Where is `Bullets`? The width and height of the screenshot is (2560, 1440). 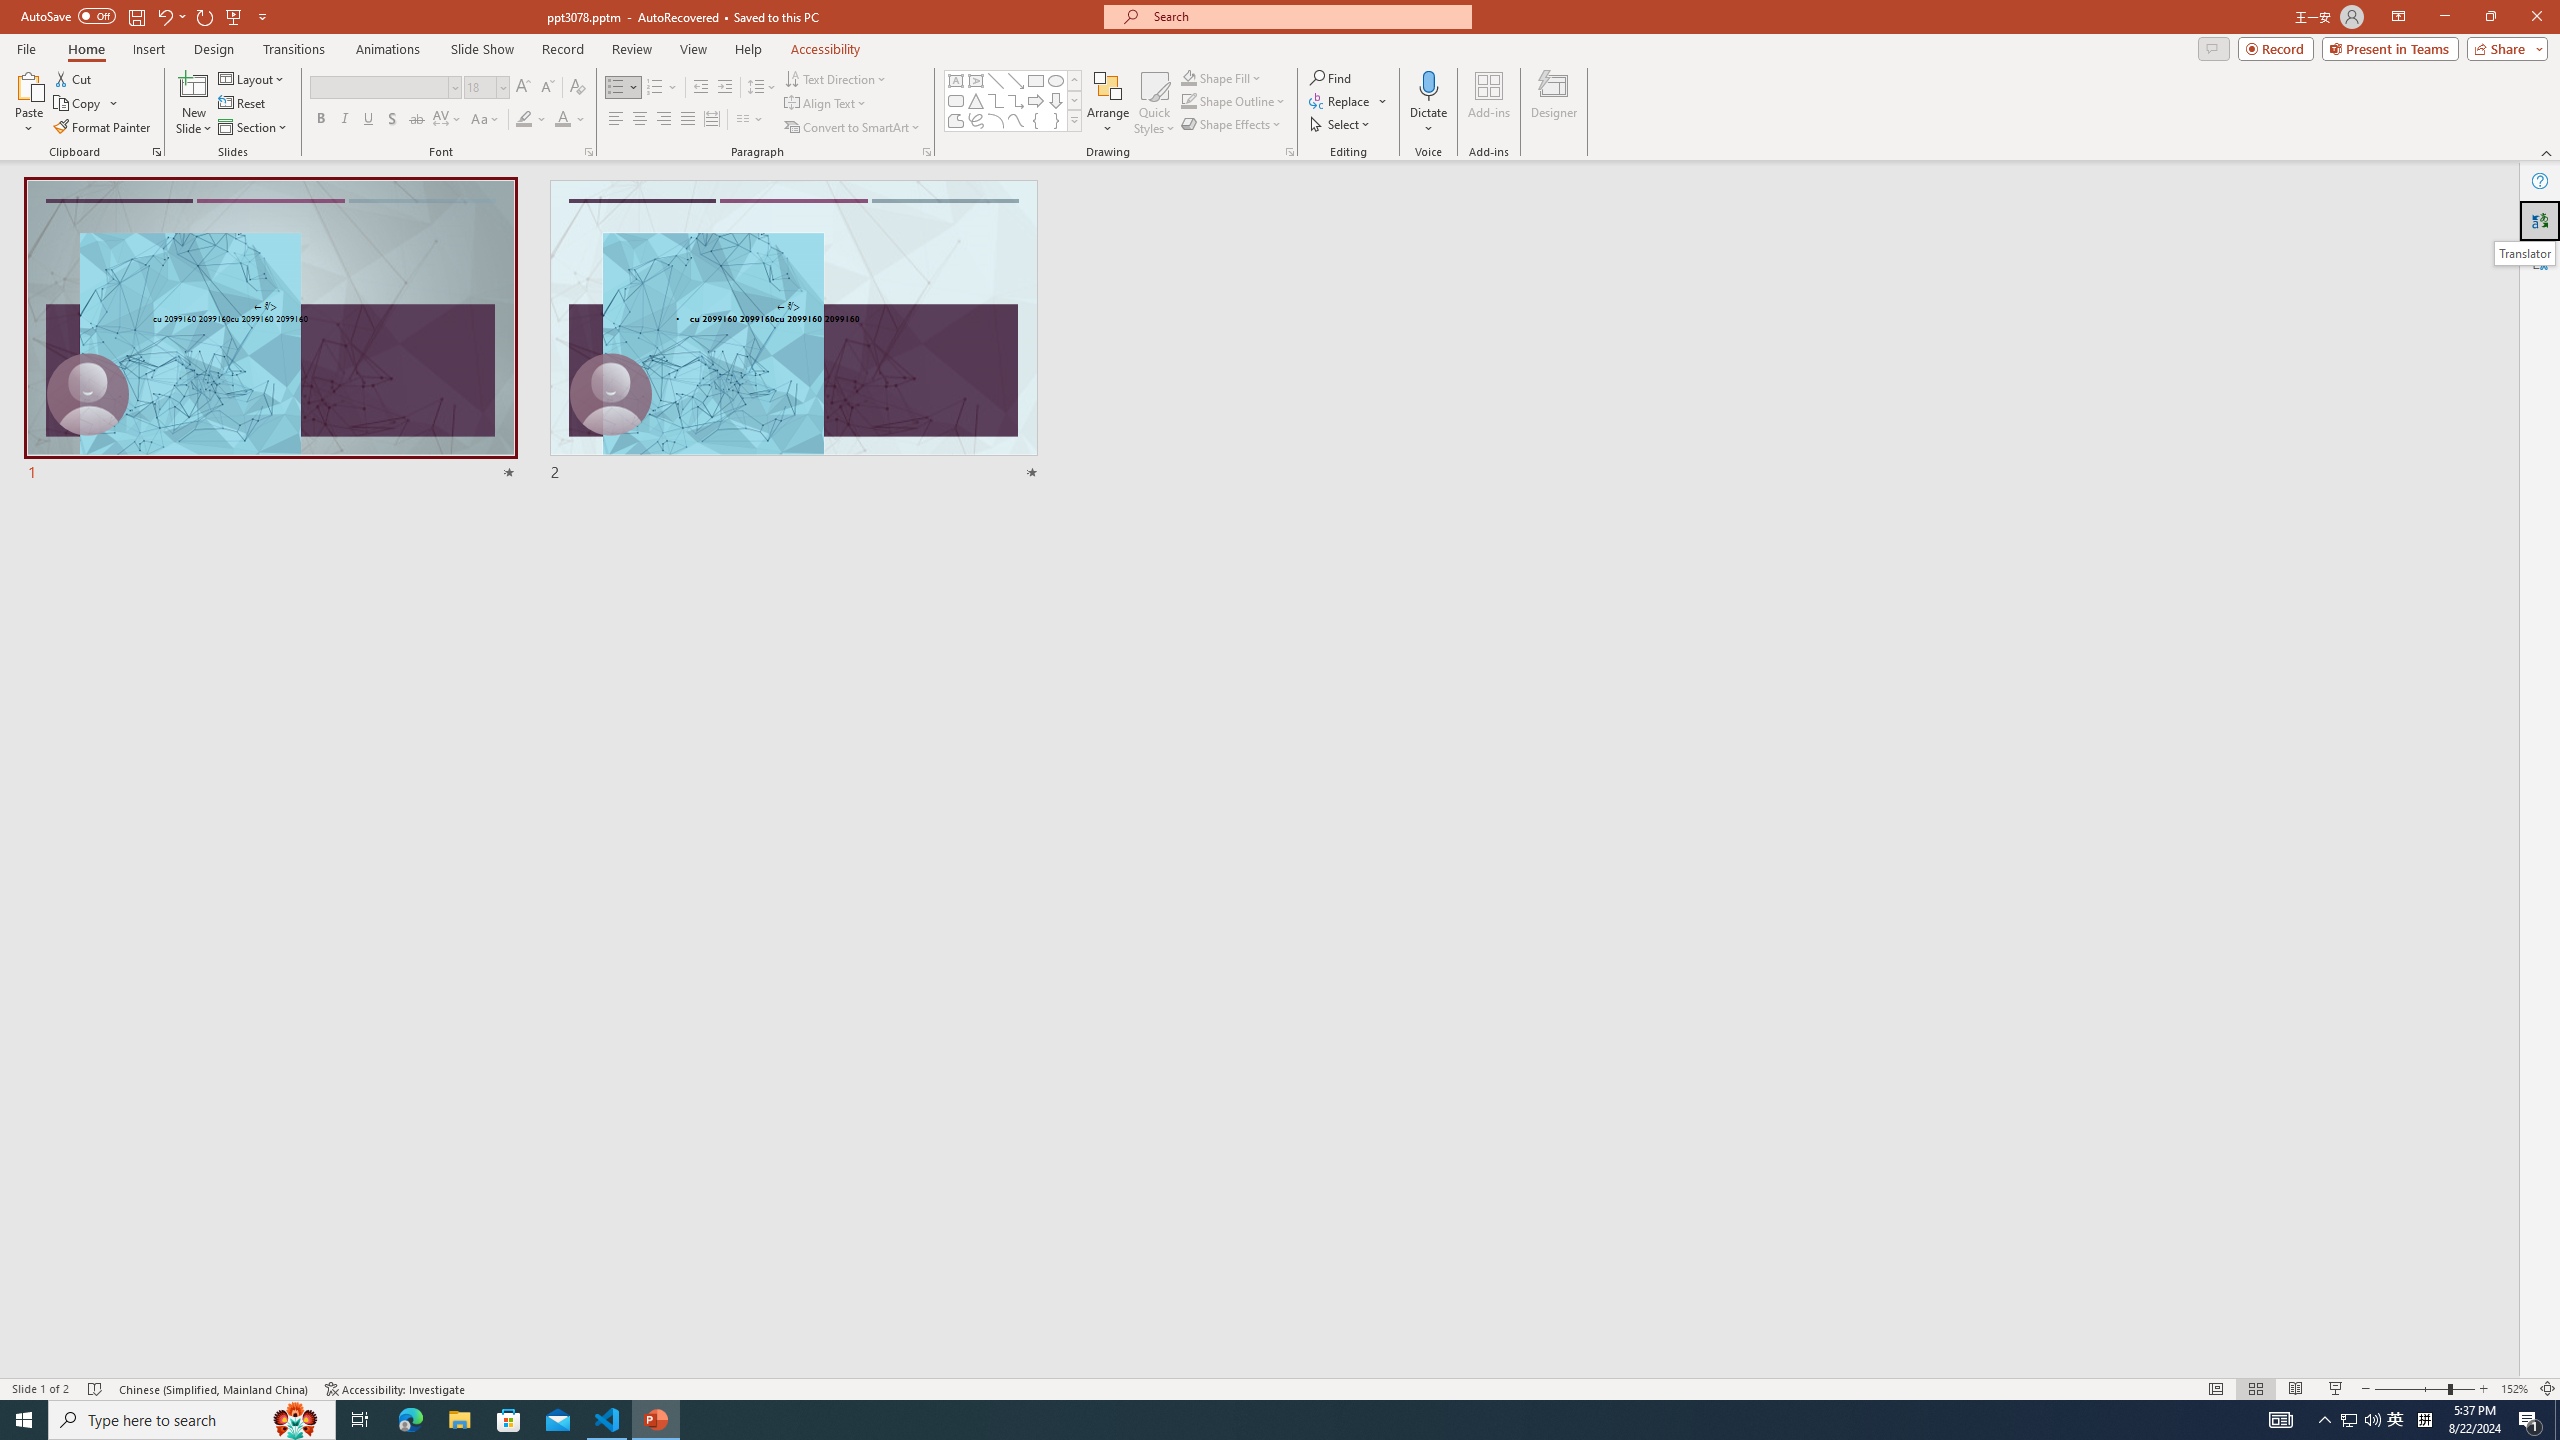 Bullets is located at coordinates (616, 88).